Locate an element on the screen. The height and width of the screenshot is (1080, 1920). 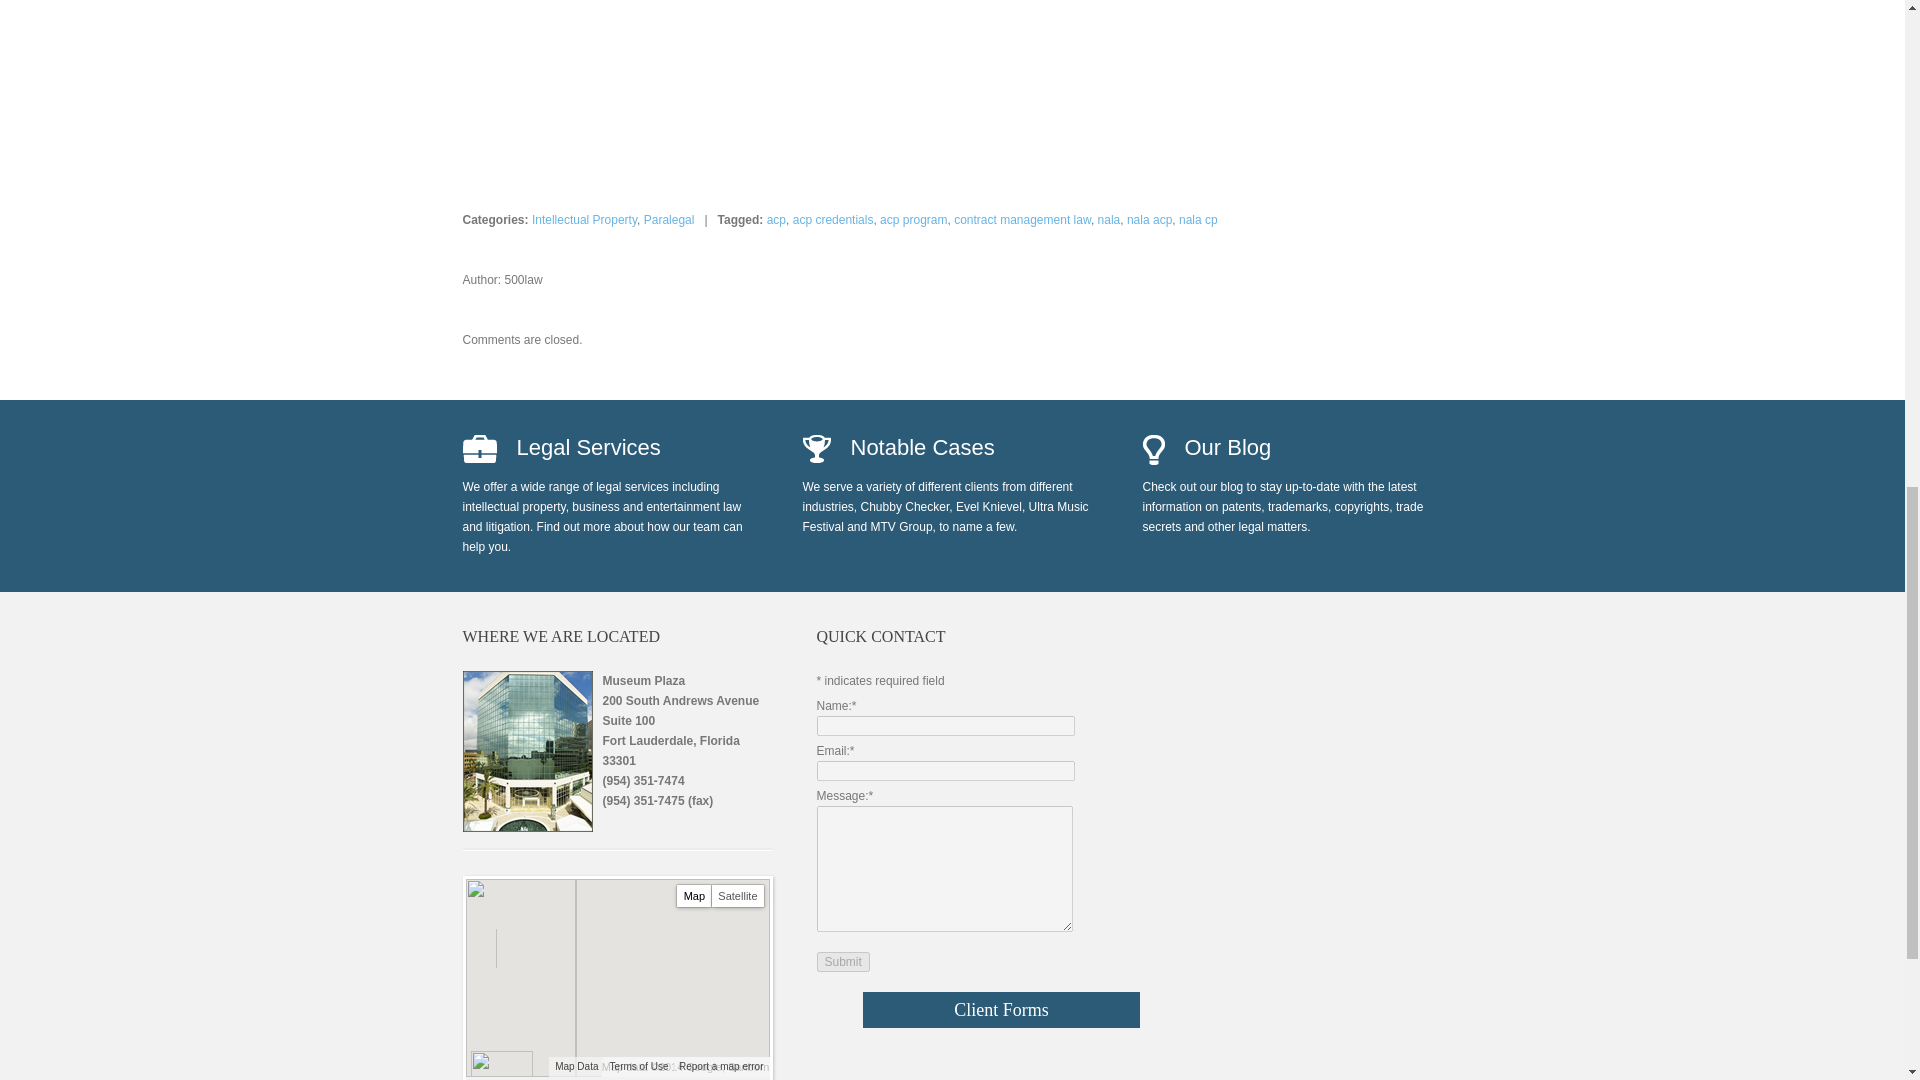
Zoom in is located at coordinates (486, 939).